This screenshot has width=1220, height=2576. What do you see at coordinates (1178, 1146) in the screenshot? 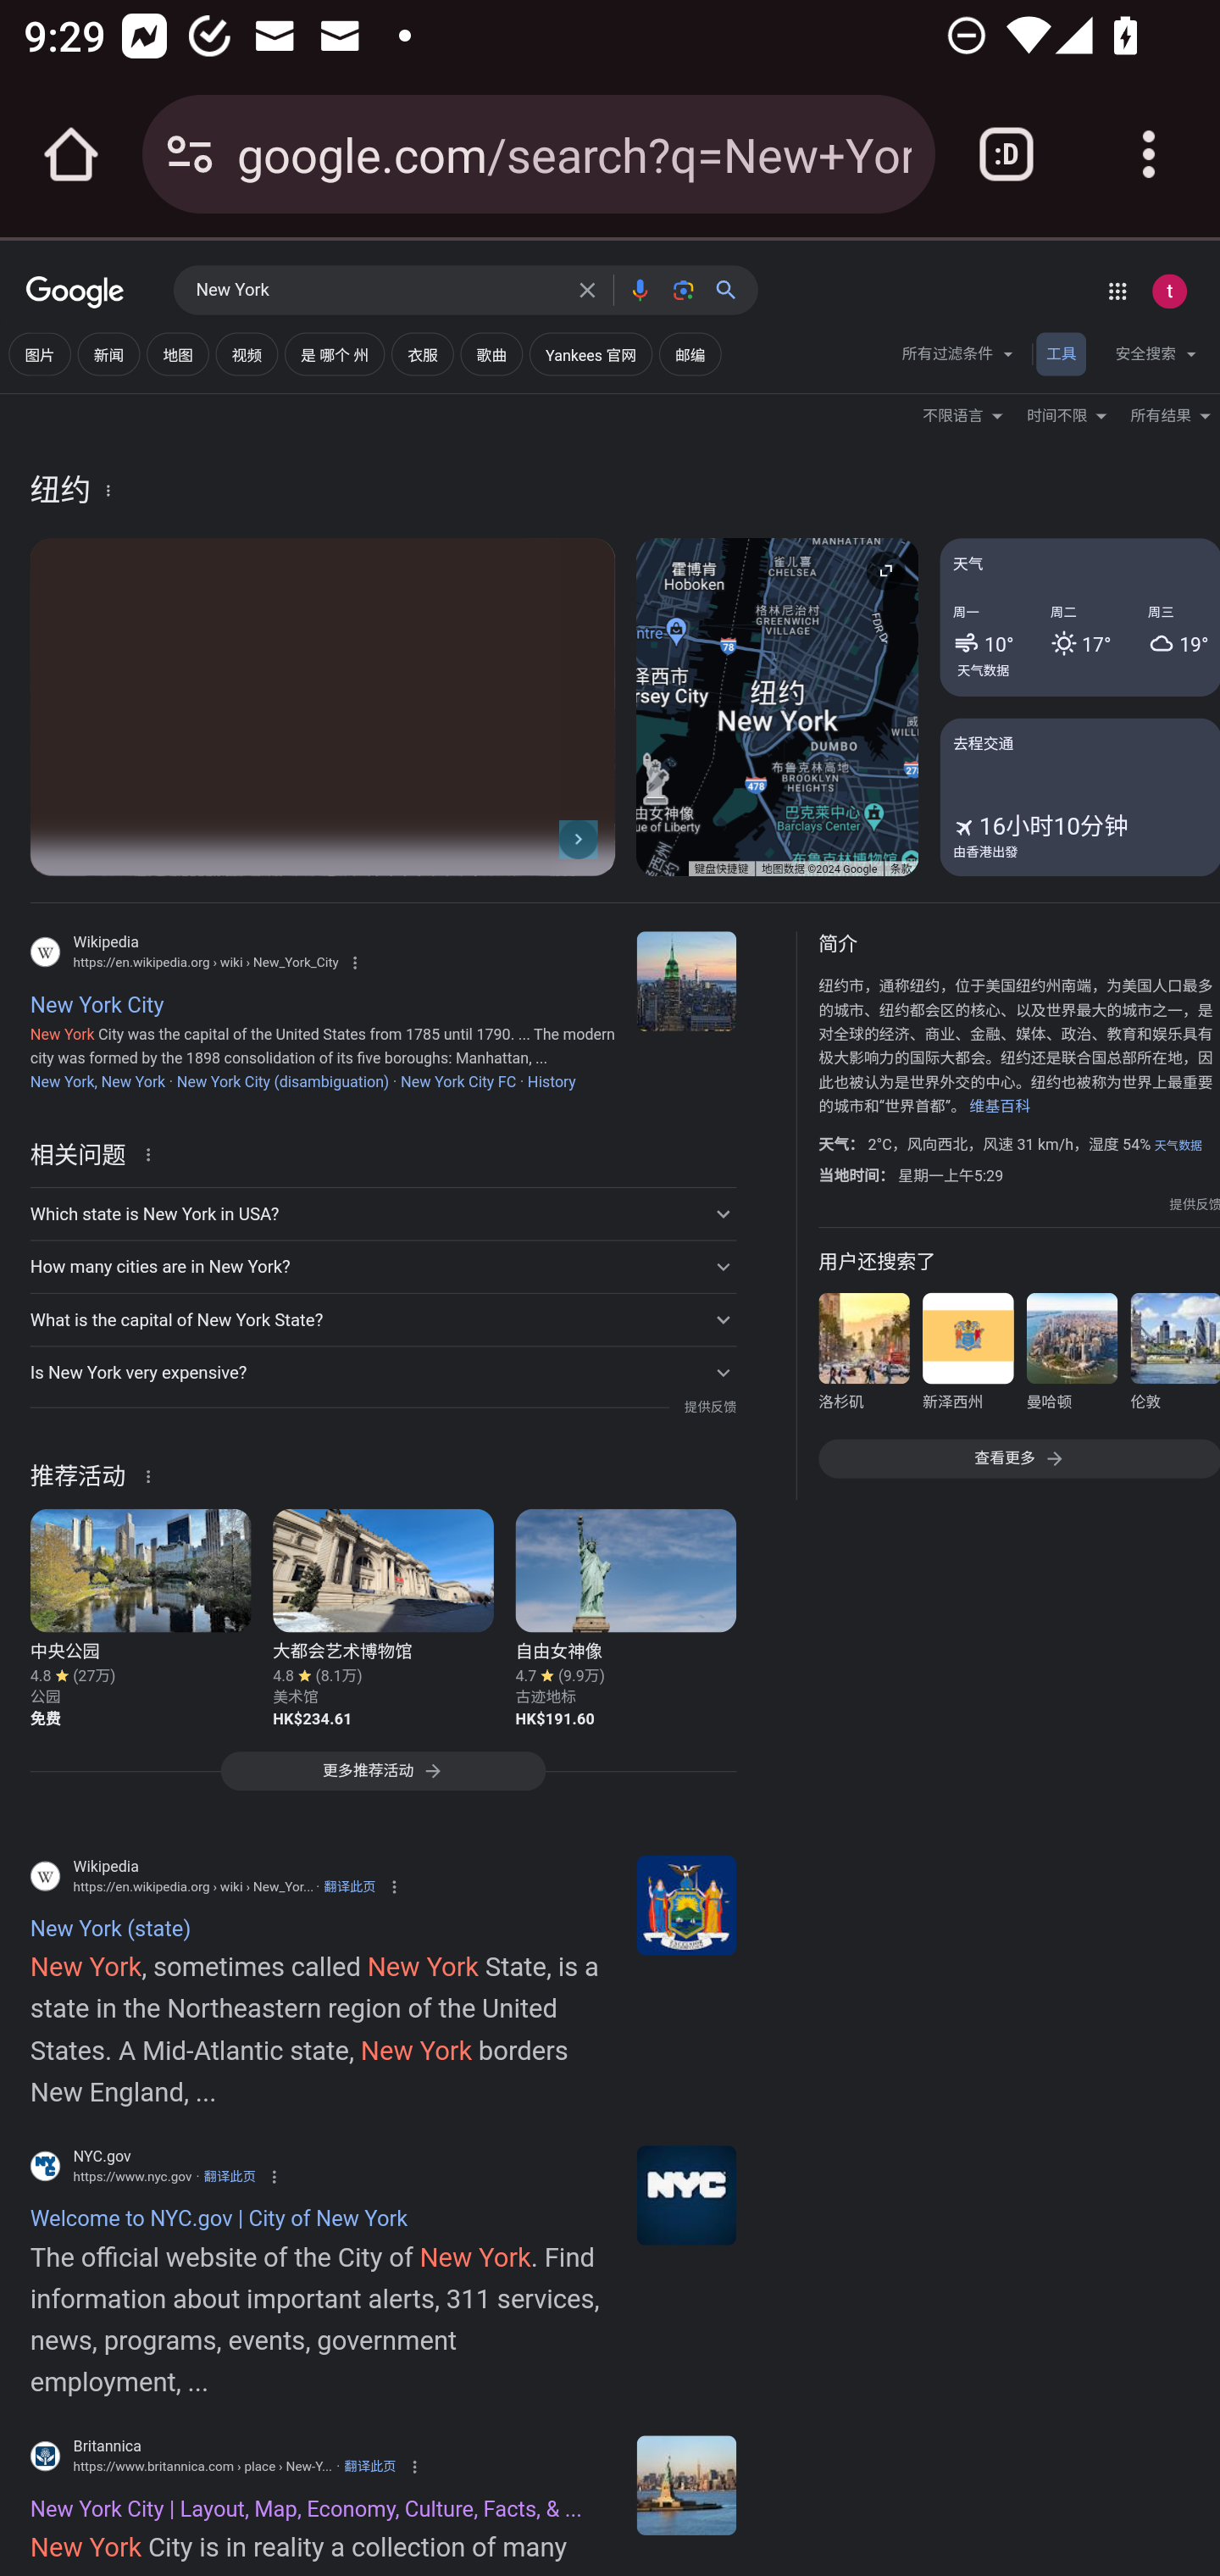
I see `天气数据` at bounding box center [1178, 1146].